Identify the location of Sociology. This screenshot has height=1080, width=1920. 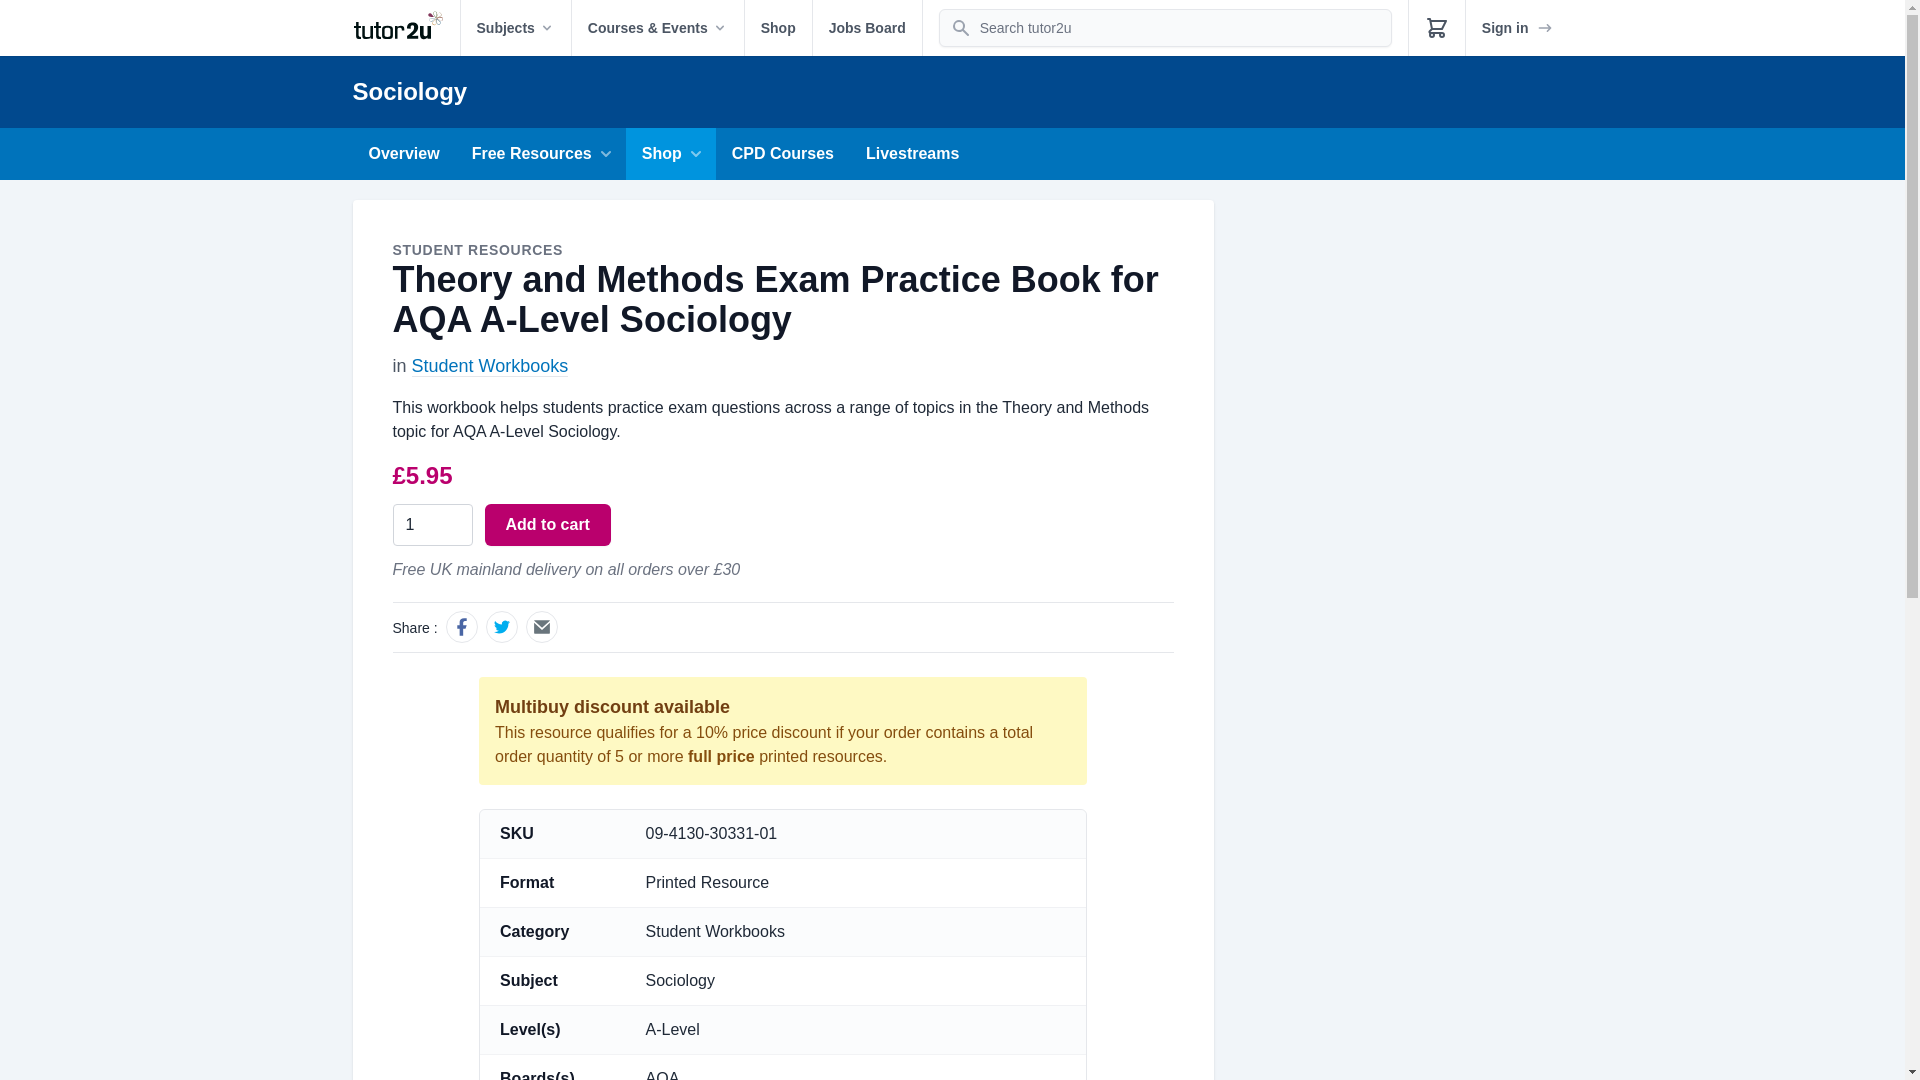
(408, 90).